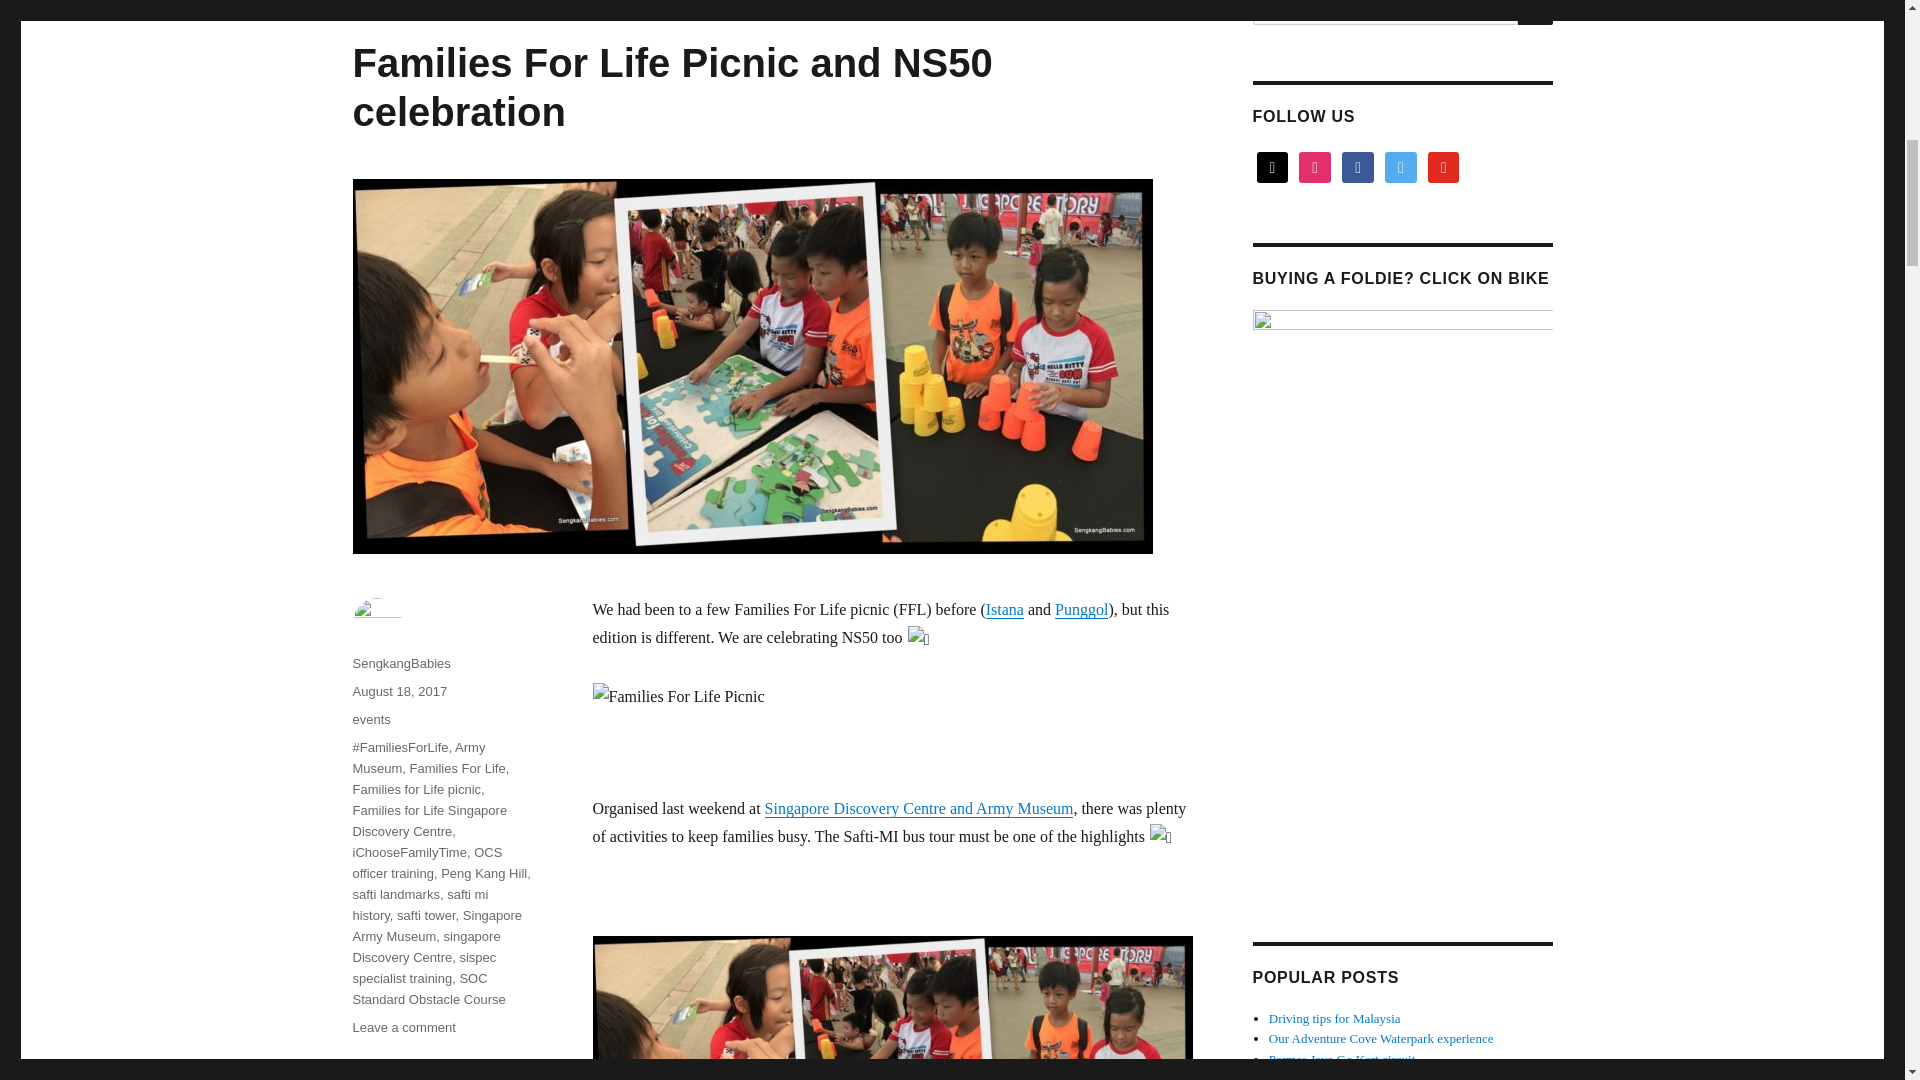  What do you see at coordinates (1342, 1059) in the screenshot?
I see `Permas Jaya Go Kart circuit` at bounding box center [1342, 1059].